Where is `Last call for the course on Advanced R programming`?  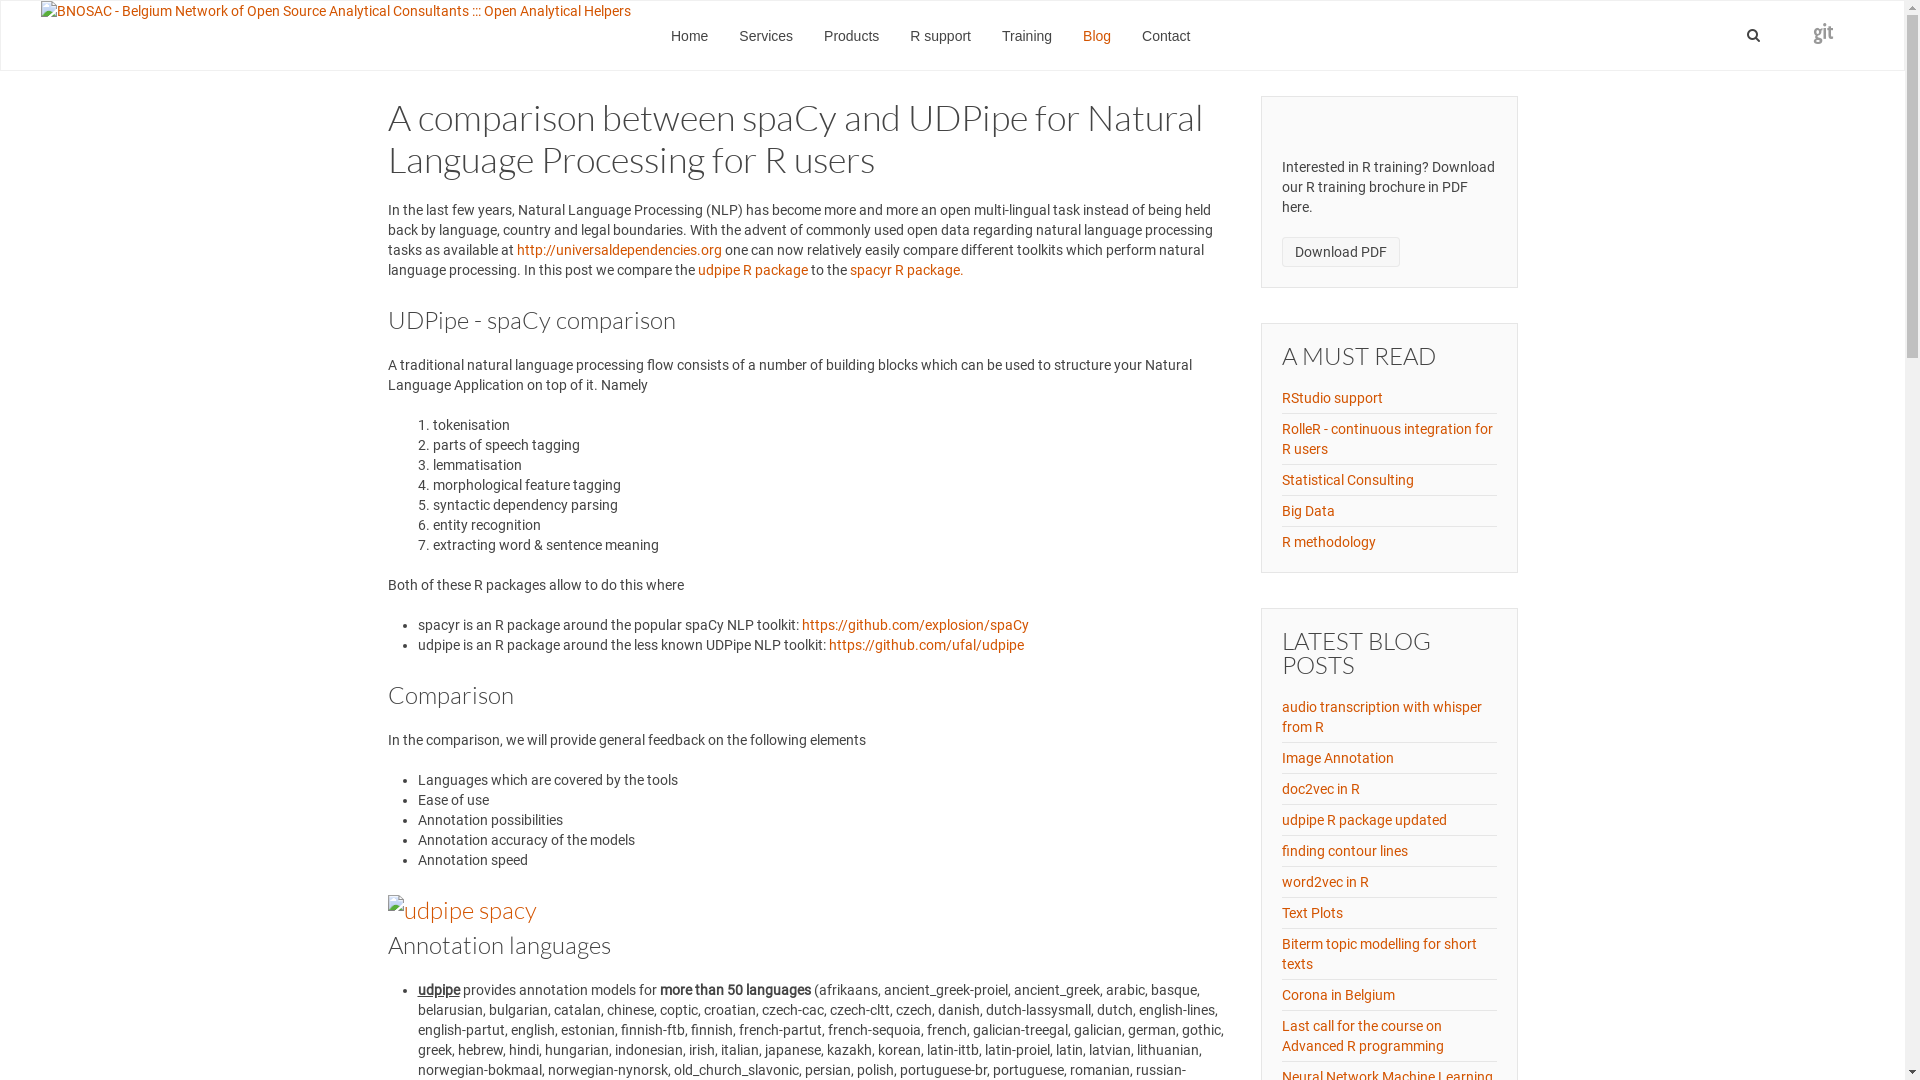
Last call for the course on Advanced R programming is located at coordinates (1363, 1036).